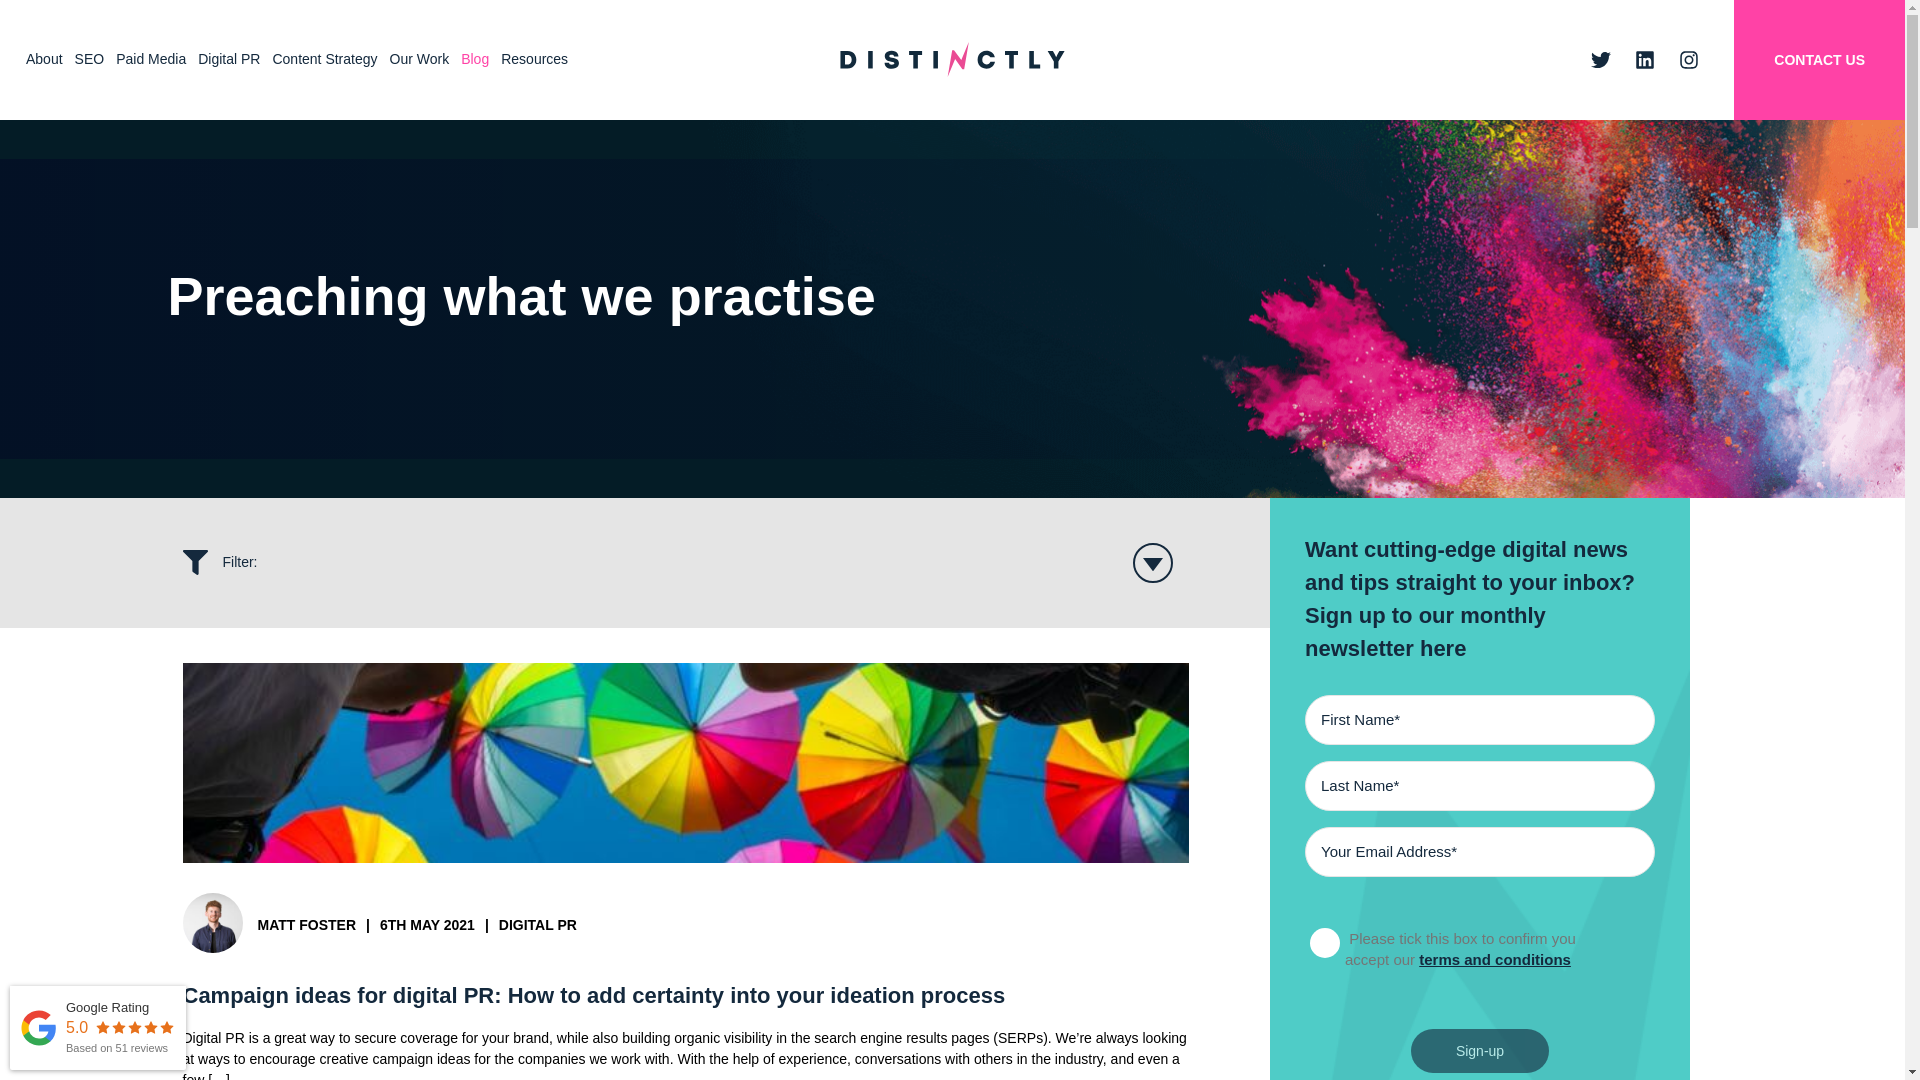 The image size is (1920, 1080). What do you see at coordinates (90, 59) in the screenshot?
I see `SEO` at bounding box center [90, 59].